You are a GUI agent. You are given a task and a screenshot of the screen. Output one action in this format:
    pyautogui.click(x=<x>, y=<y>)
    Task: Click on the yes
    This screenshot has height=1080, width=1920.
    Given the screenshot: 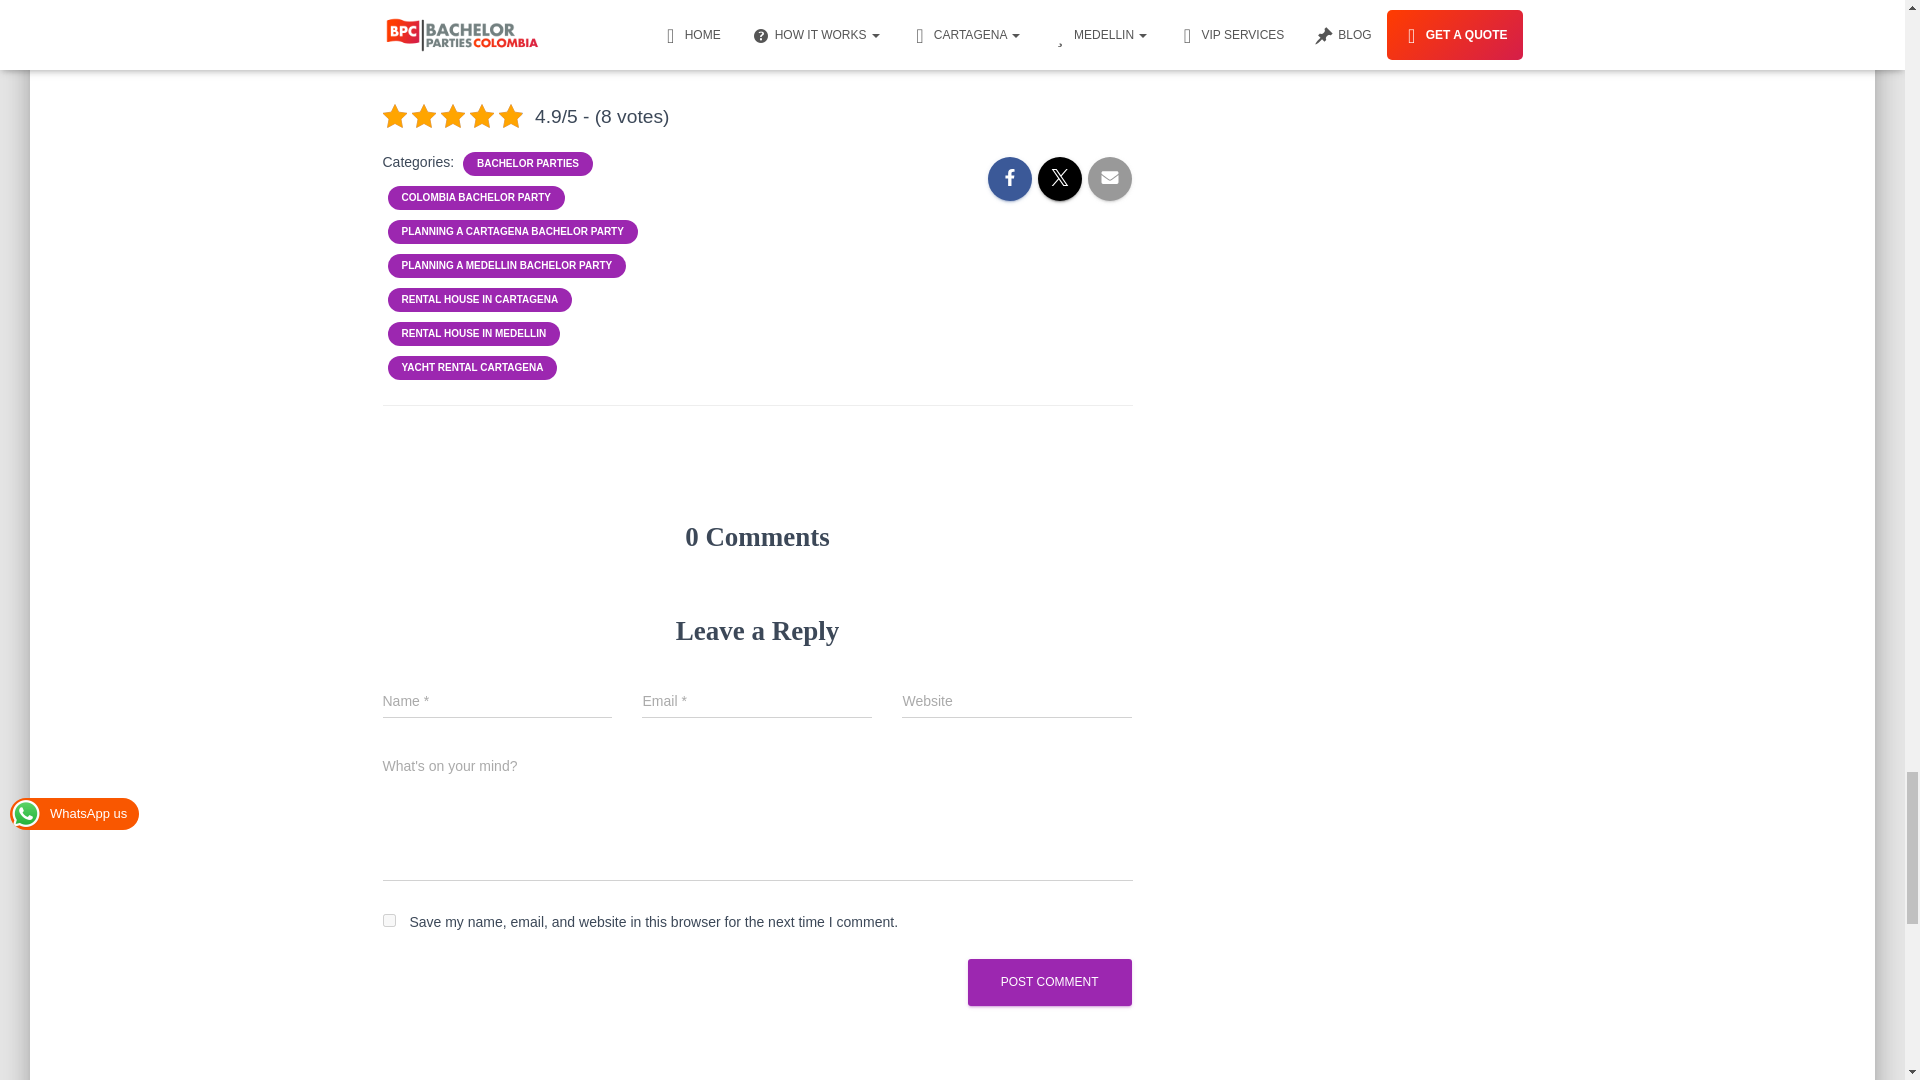 What is the action you would take?
    pyautogui.click(x=388, y=920)
    